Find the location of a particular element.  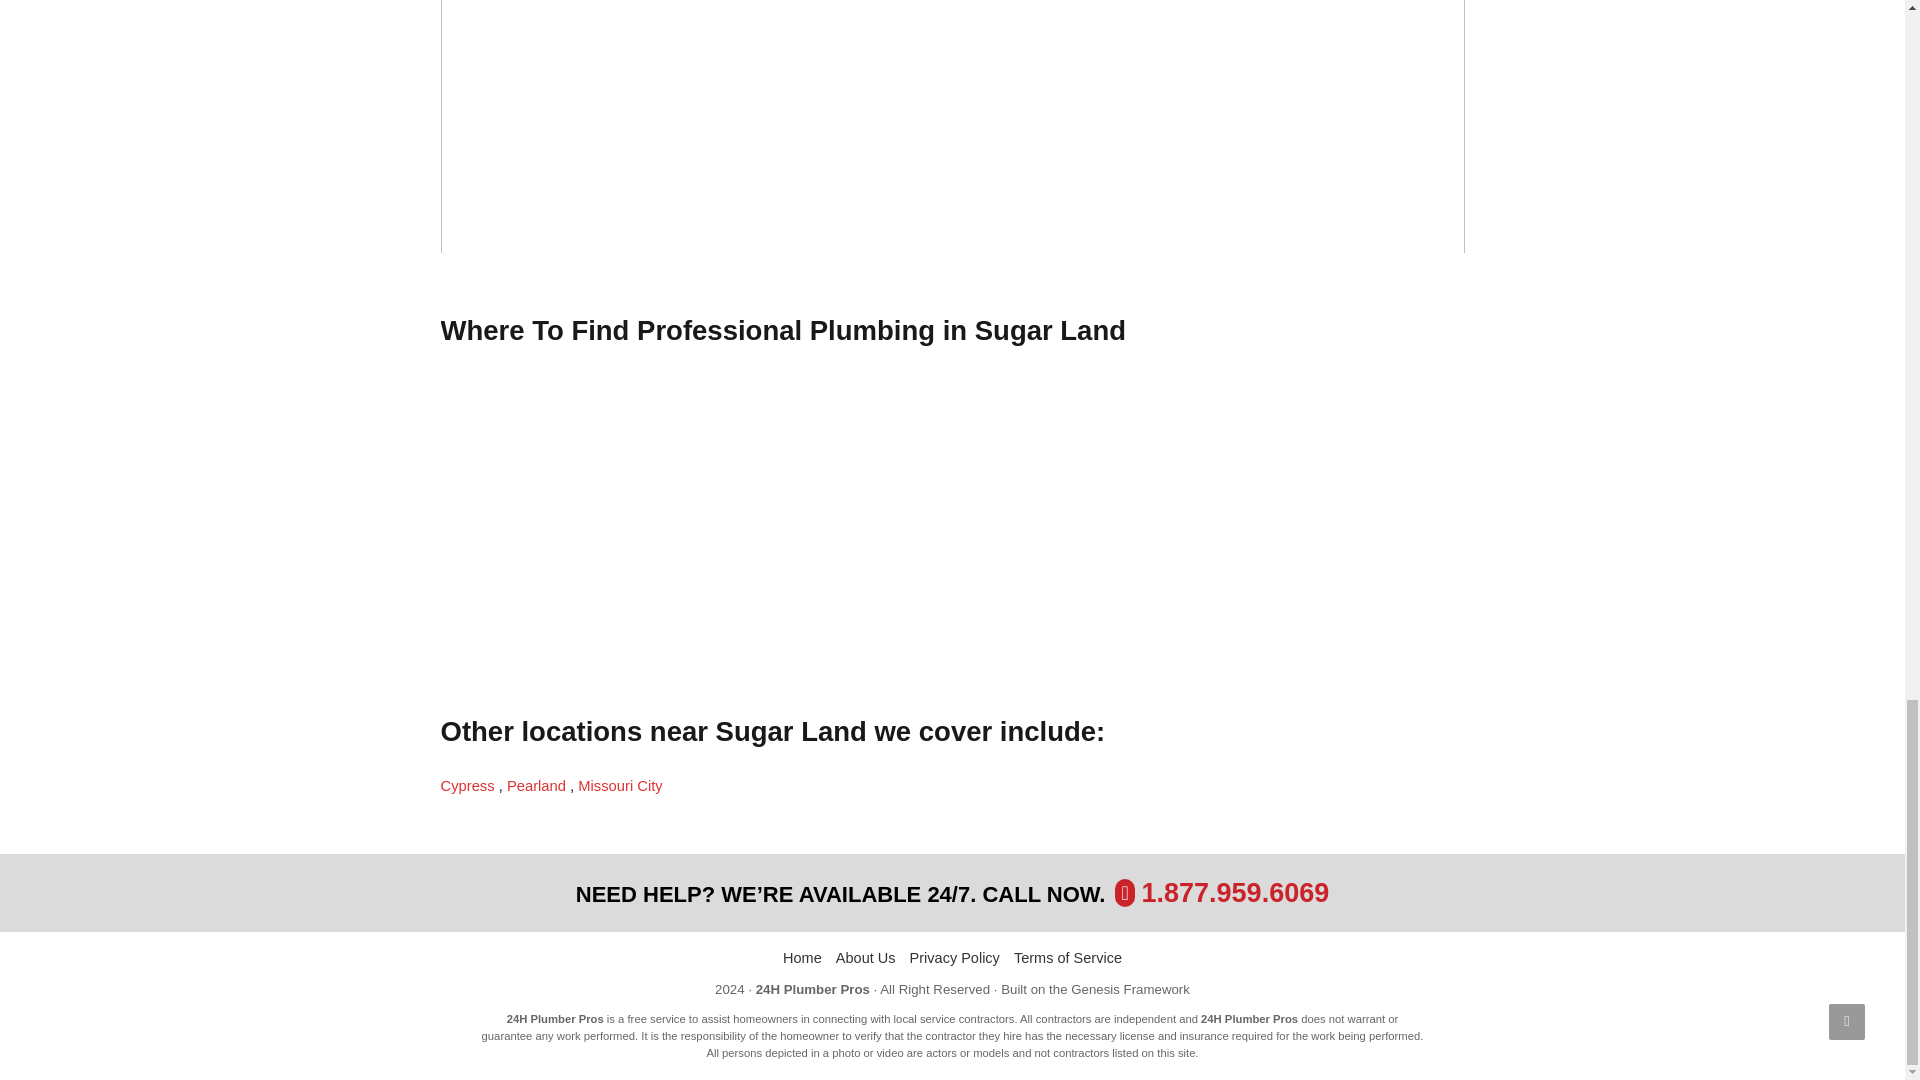

24H Plumber Pros is located at coordinates (812, 988).